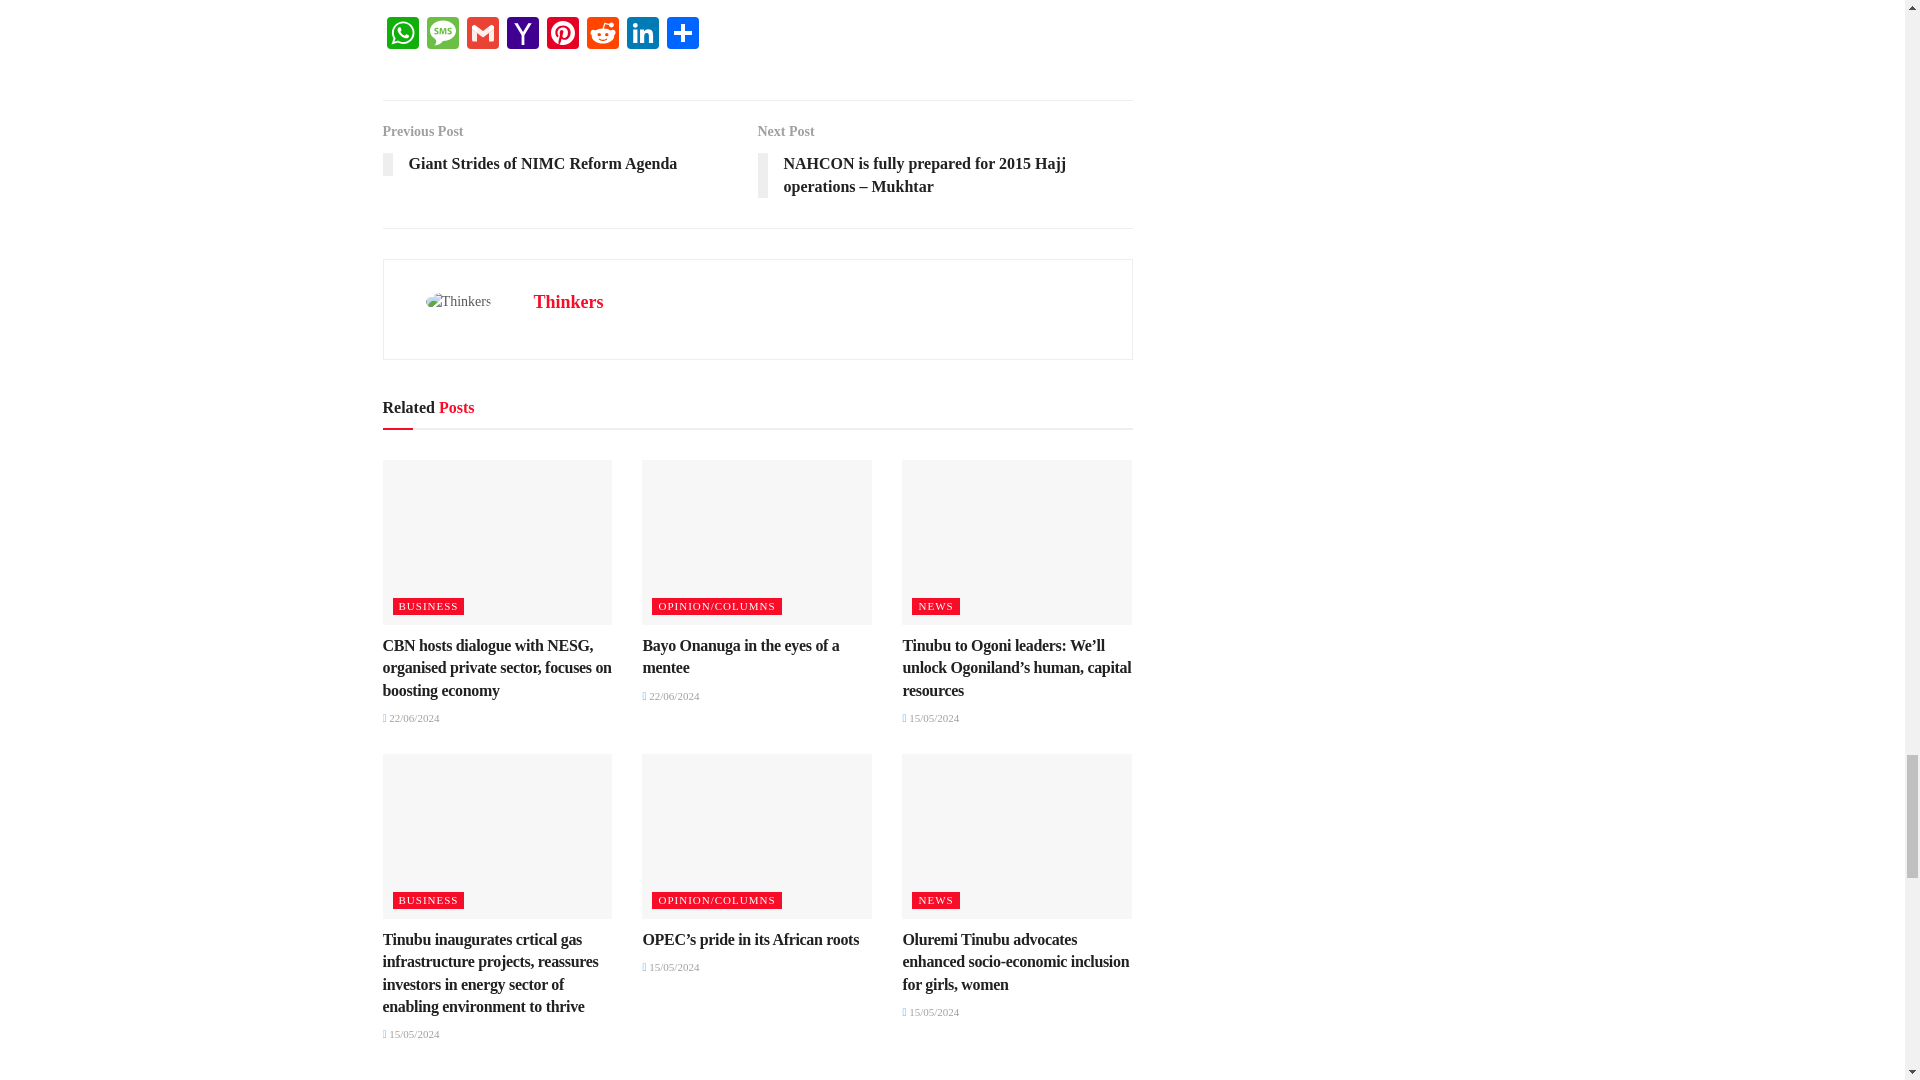 This screenshot has width=1920, height=1080. Describe the element at coordinates (442, 36) in the screenshot. I see `Message` at that location.